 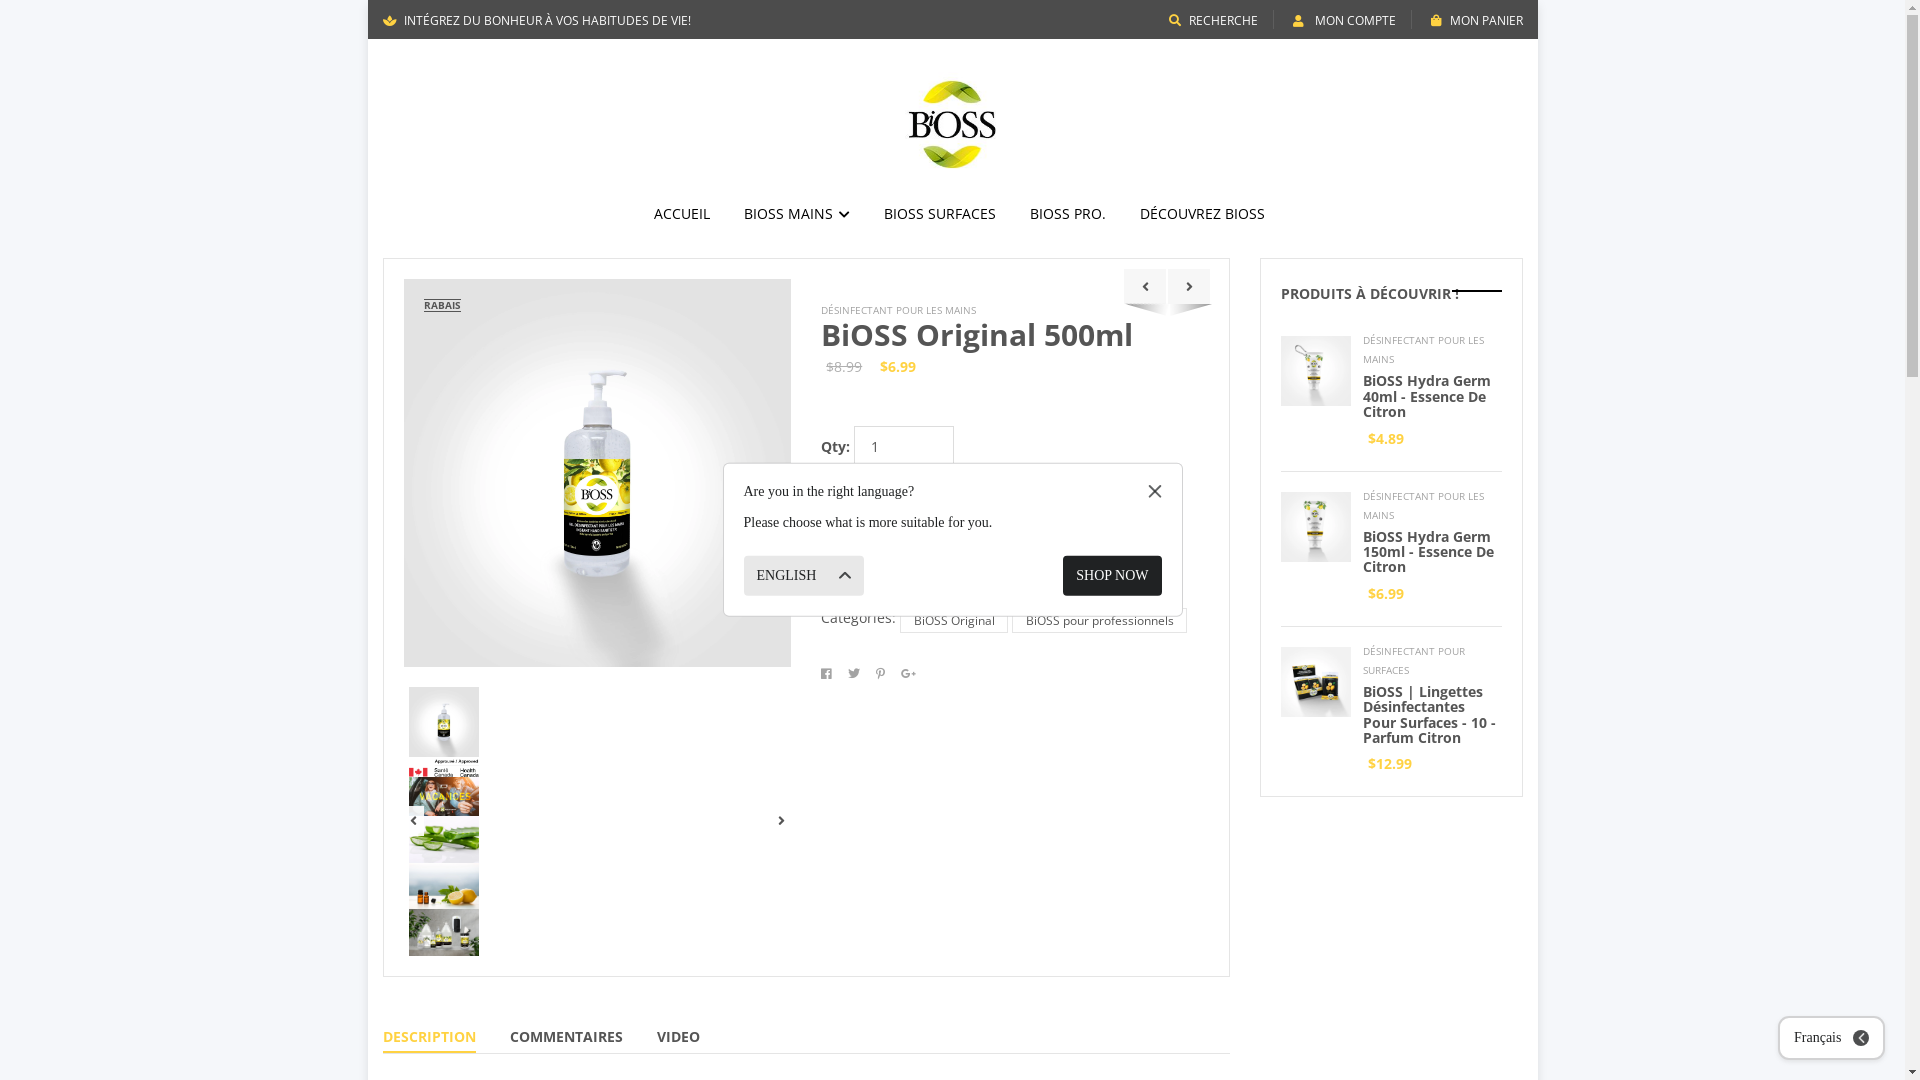 I want to click on BiOSS pour professionnels, so click(x=1100, y=620).